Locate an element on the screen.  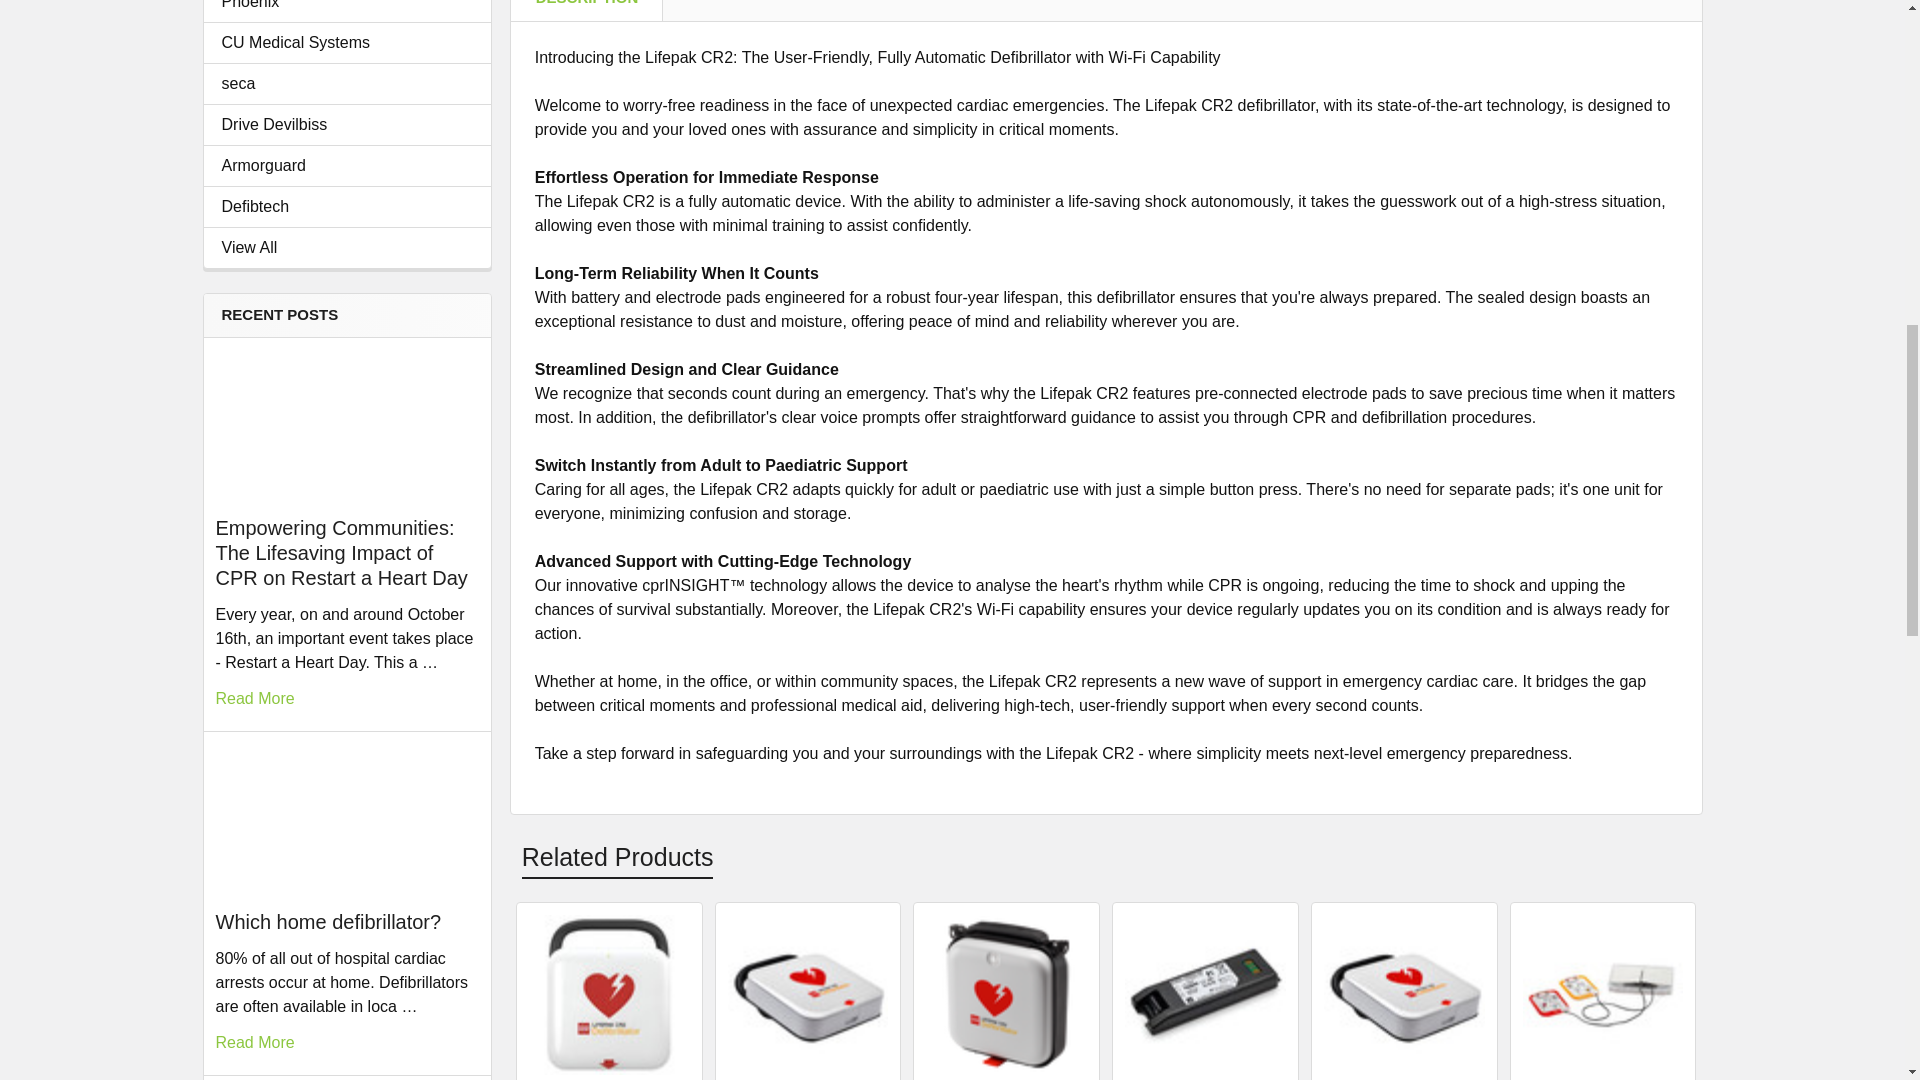
Phoenix is located at coordinates (347, 7).